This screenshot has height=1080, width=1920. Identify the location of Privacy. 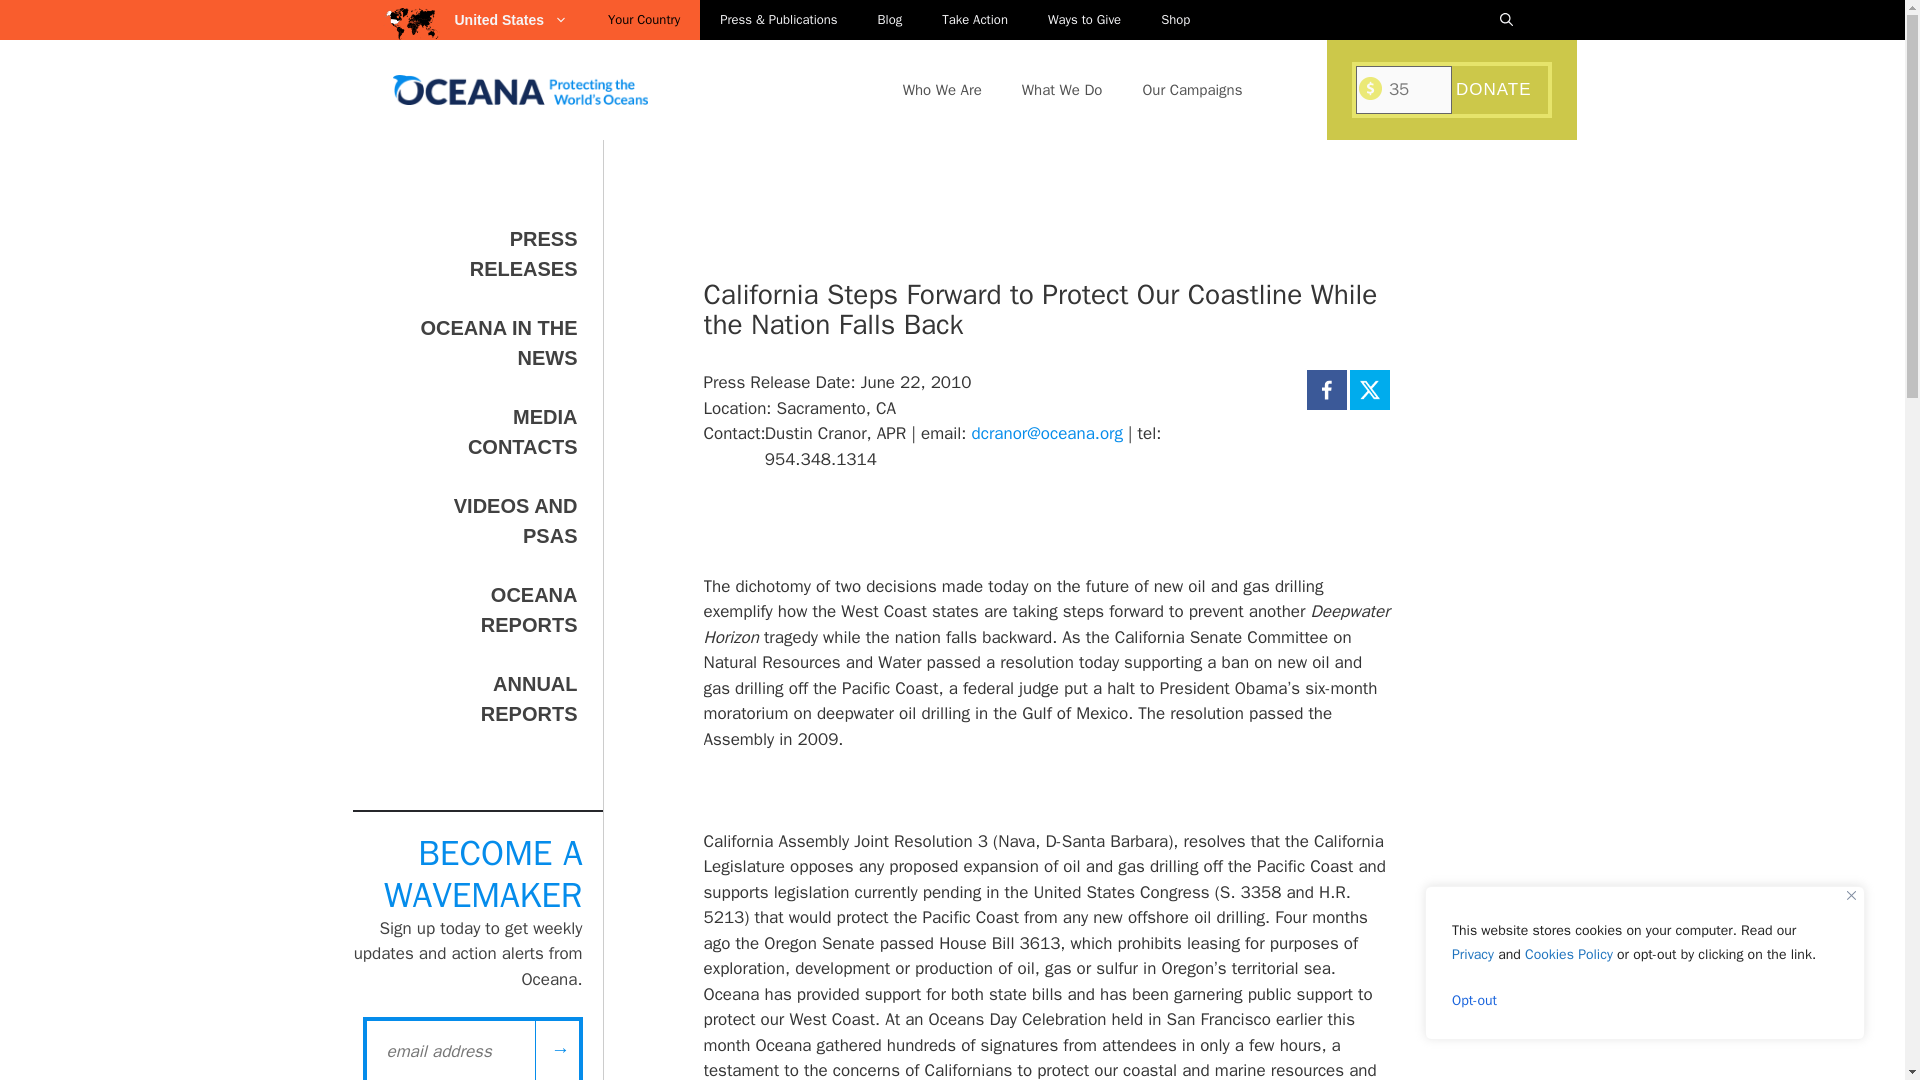
(1472, 954).